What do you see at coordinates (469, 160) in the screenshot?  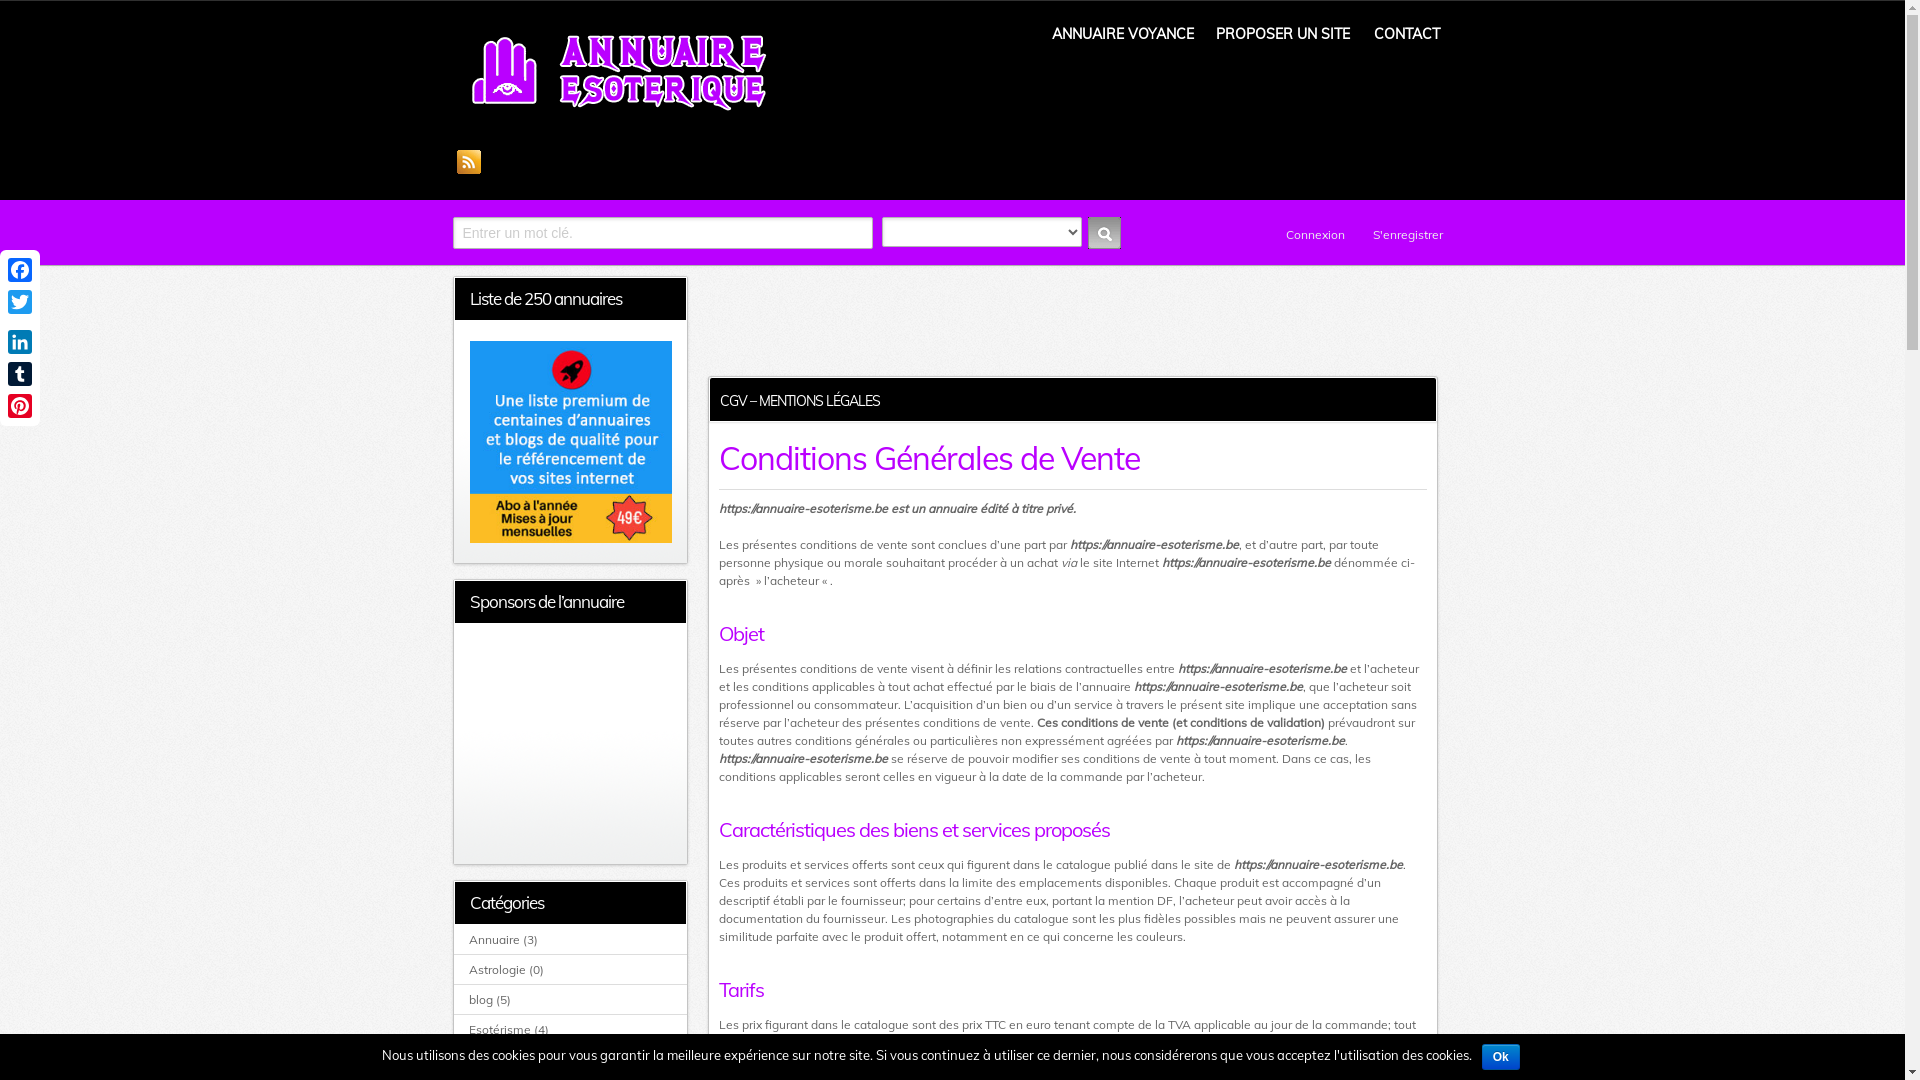 I see `  ` at bounding box center [469, 160].